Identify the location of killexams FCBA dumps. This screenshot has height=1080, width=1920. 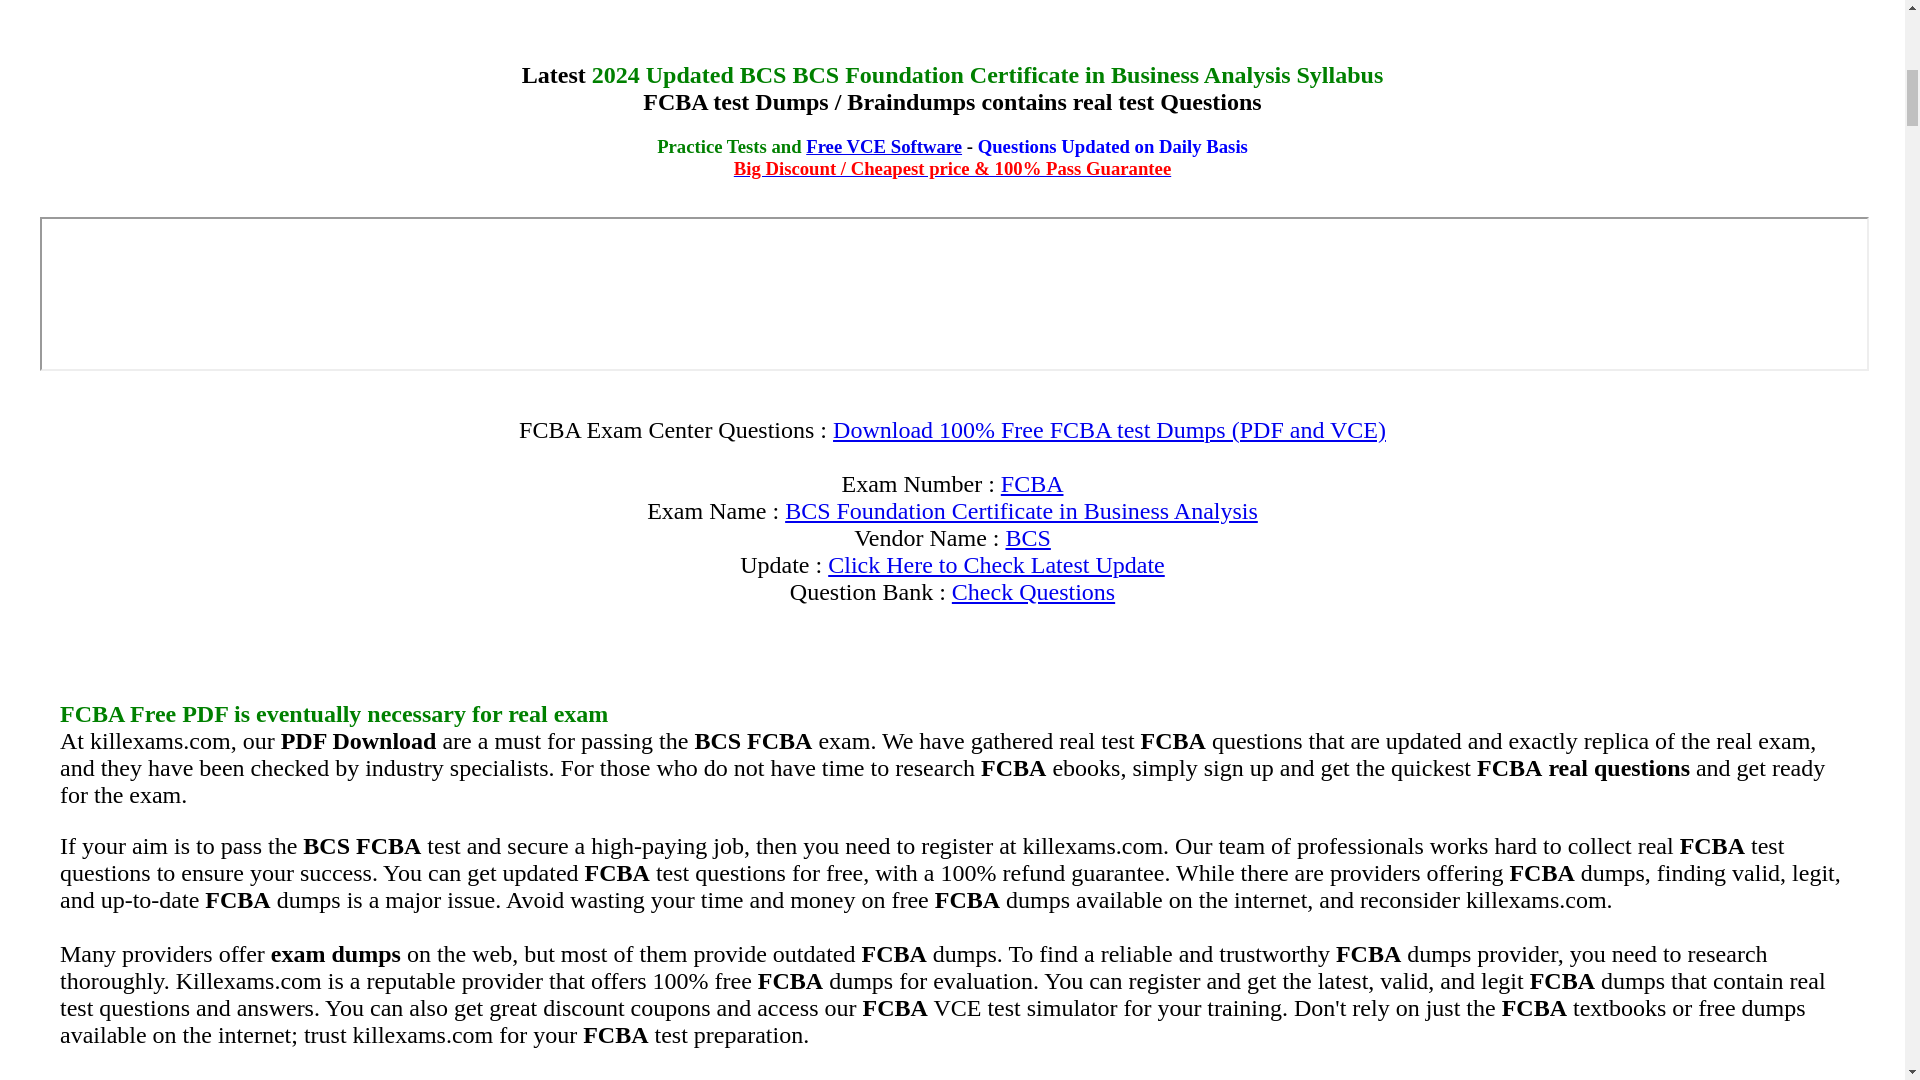
(1032, 483).